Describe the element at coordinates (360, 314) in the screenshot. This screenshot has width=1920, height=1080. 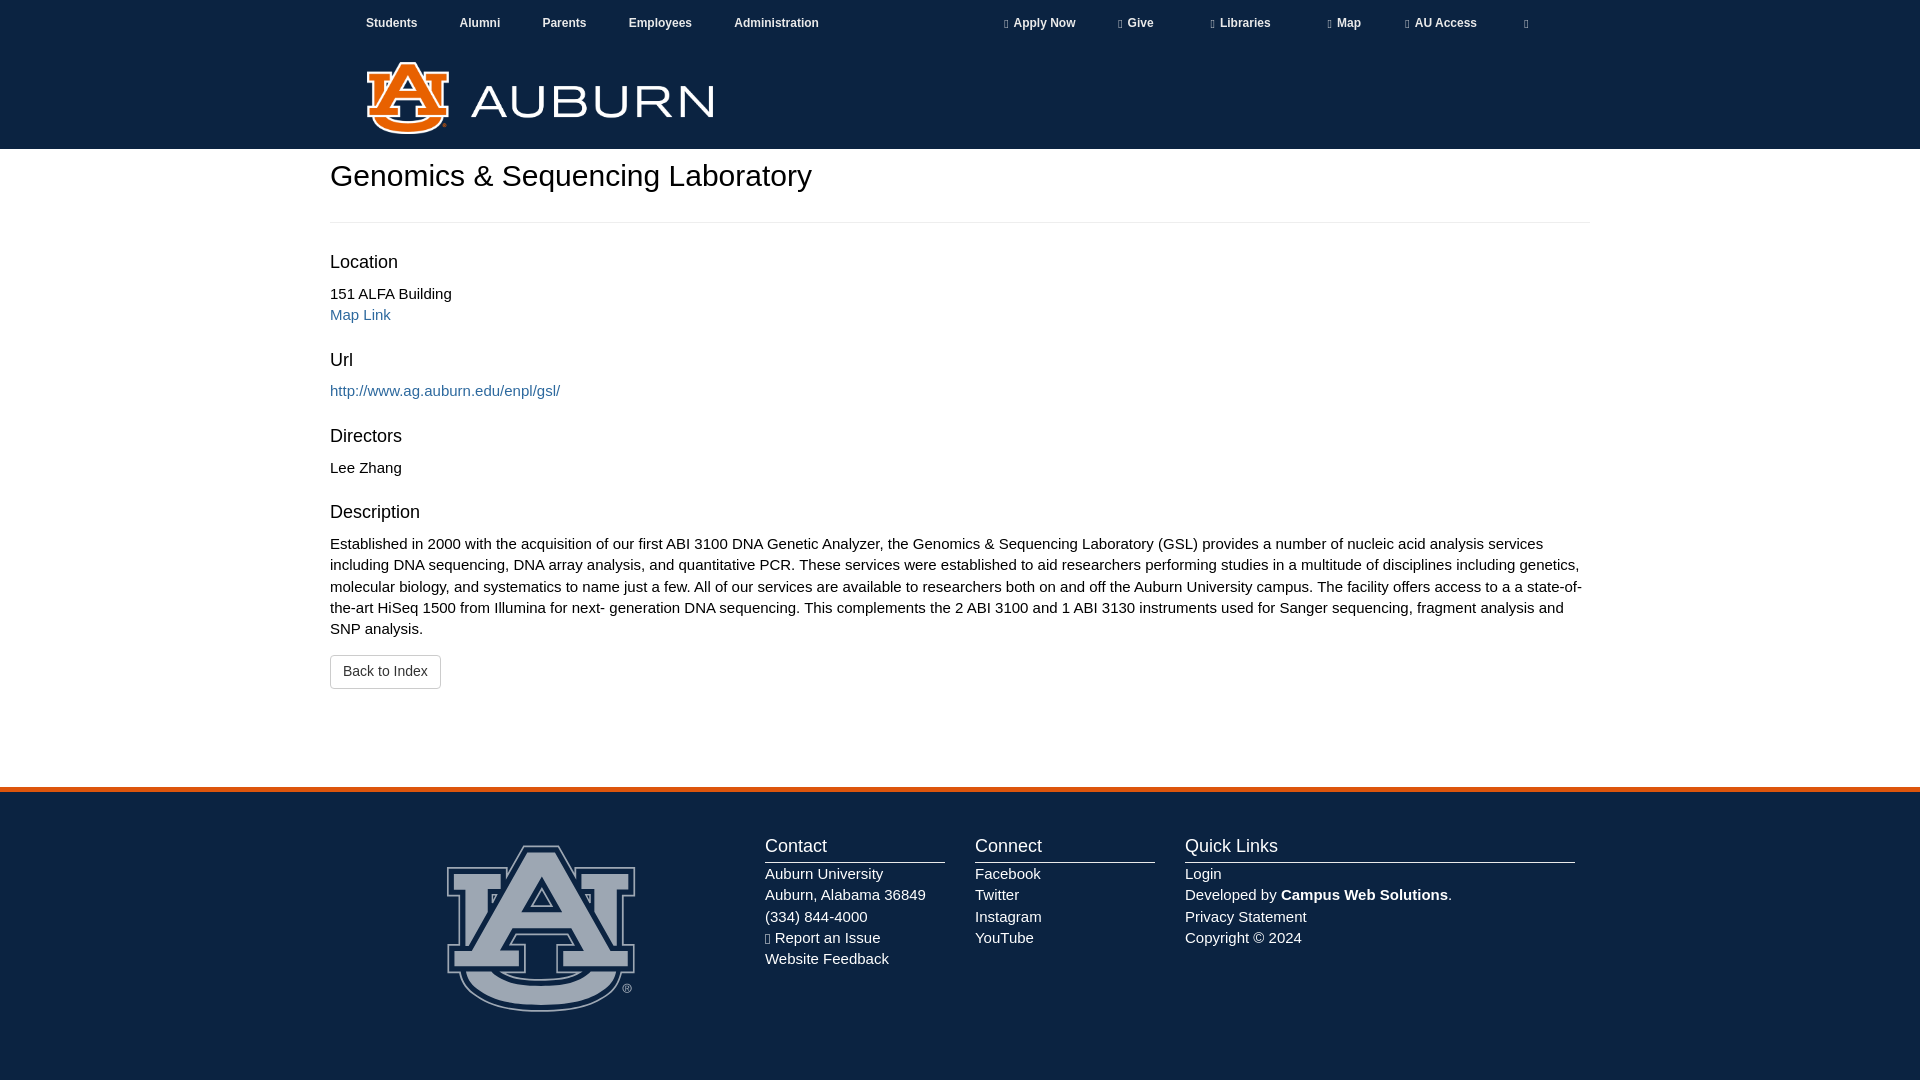
I see `Map Link` at that location.